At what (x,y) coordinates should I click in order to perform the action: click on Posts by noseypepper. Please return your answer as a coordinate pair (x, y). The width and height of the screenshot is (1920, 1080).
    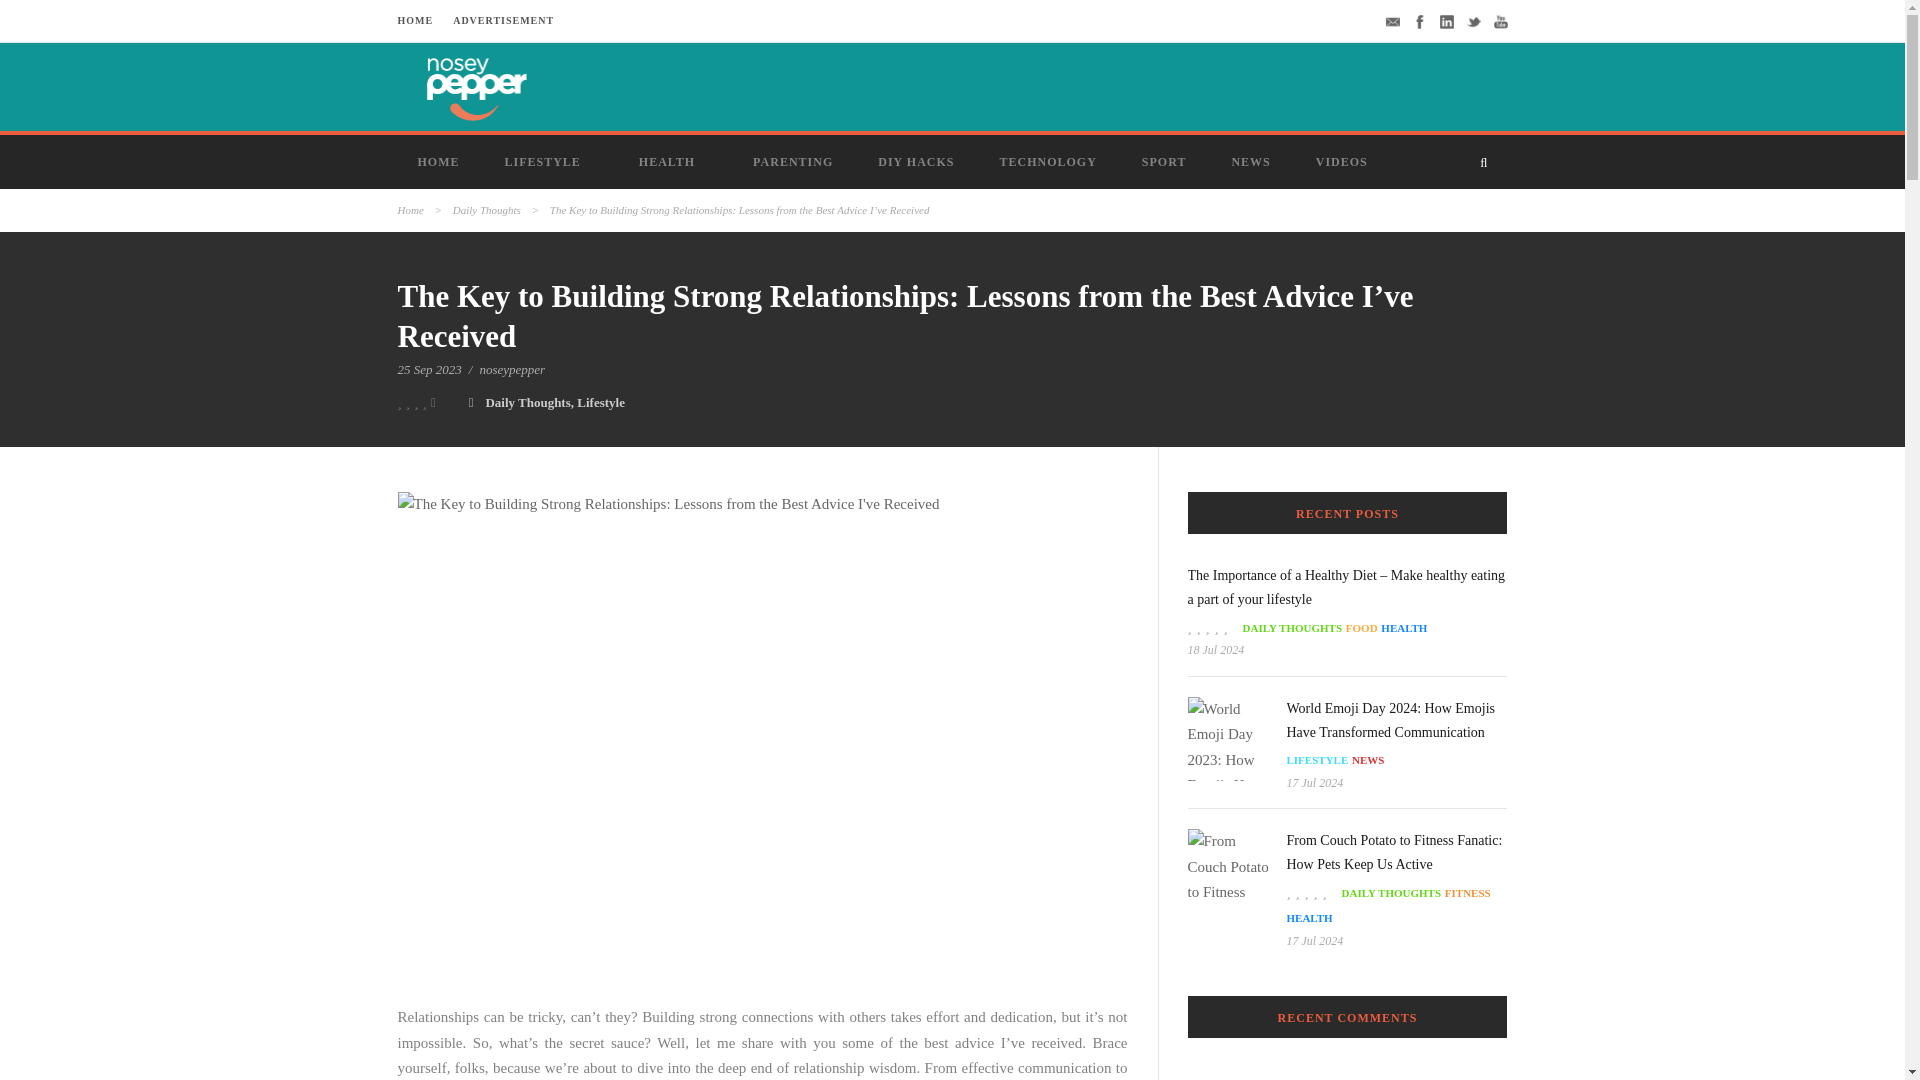
    Looking at the image, I should click on (512, 368).